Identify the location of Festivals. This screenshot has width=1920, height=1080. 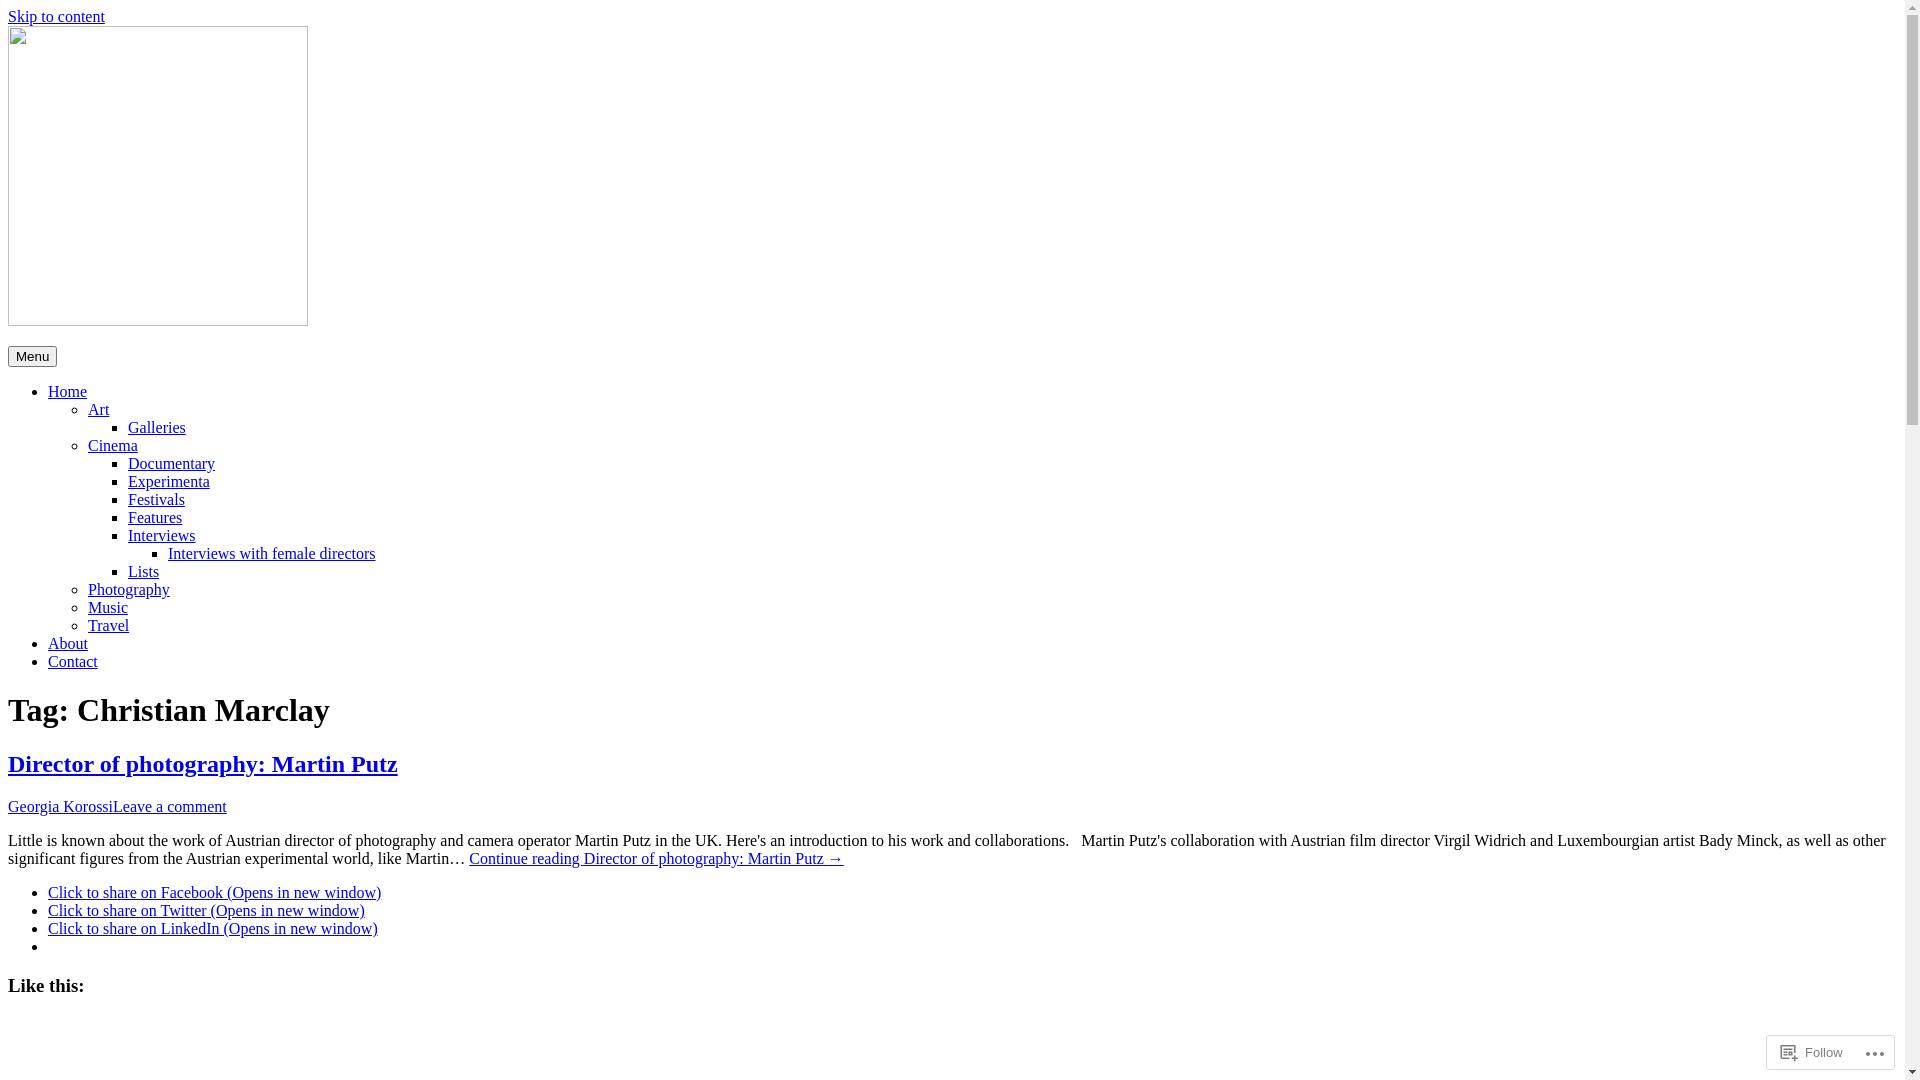
(156, 500).